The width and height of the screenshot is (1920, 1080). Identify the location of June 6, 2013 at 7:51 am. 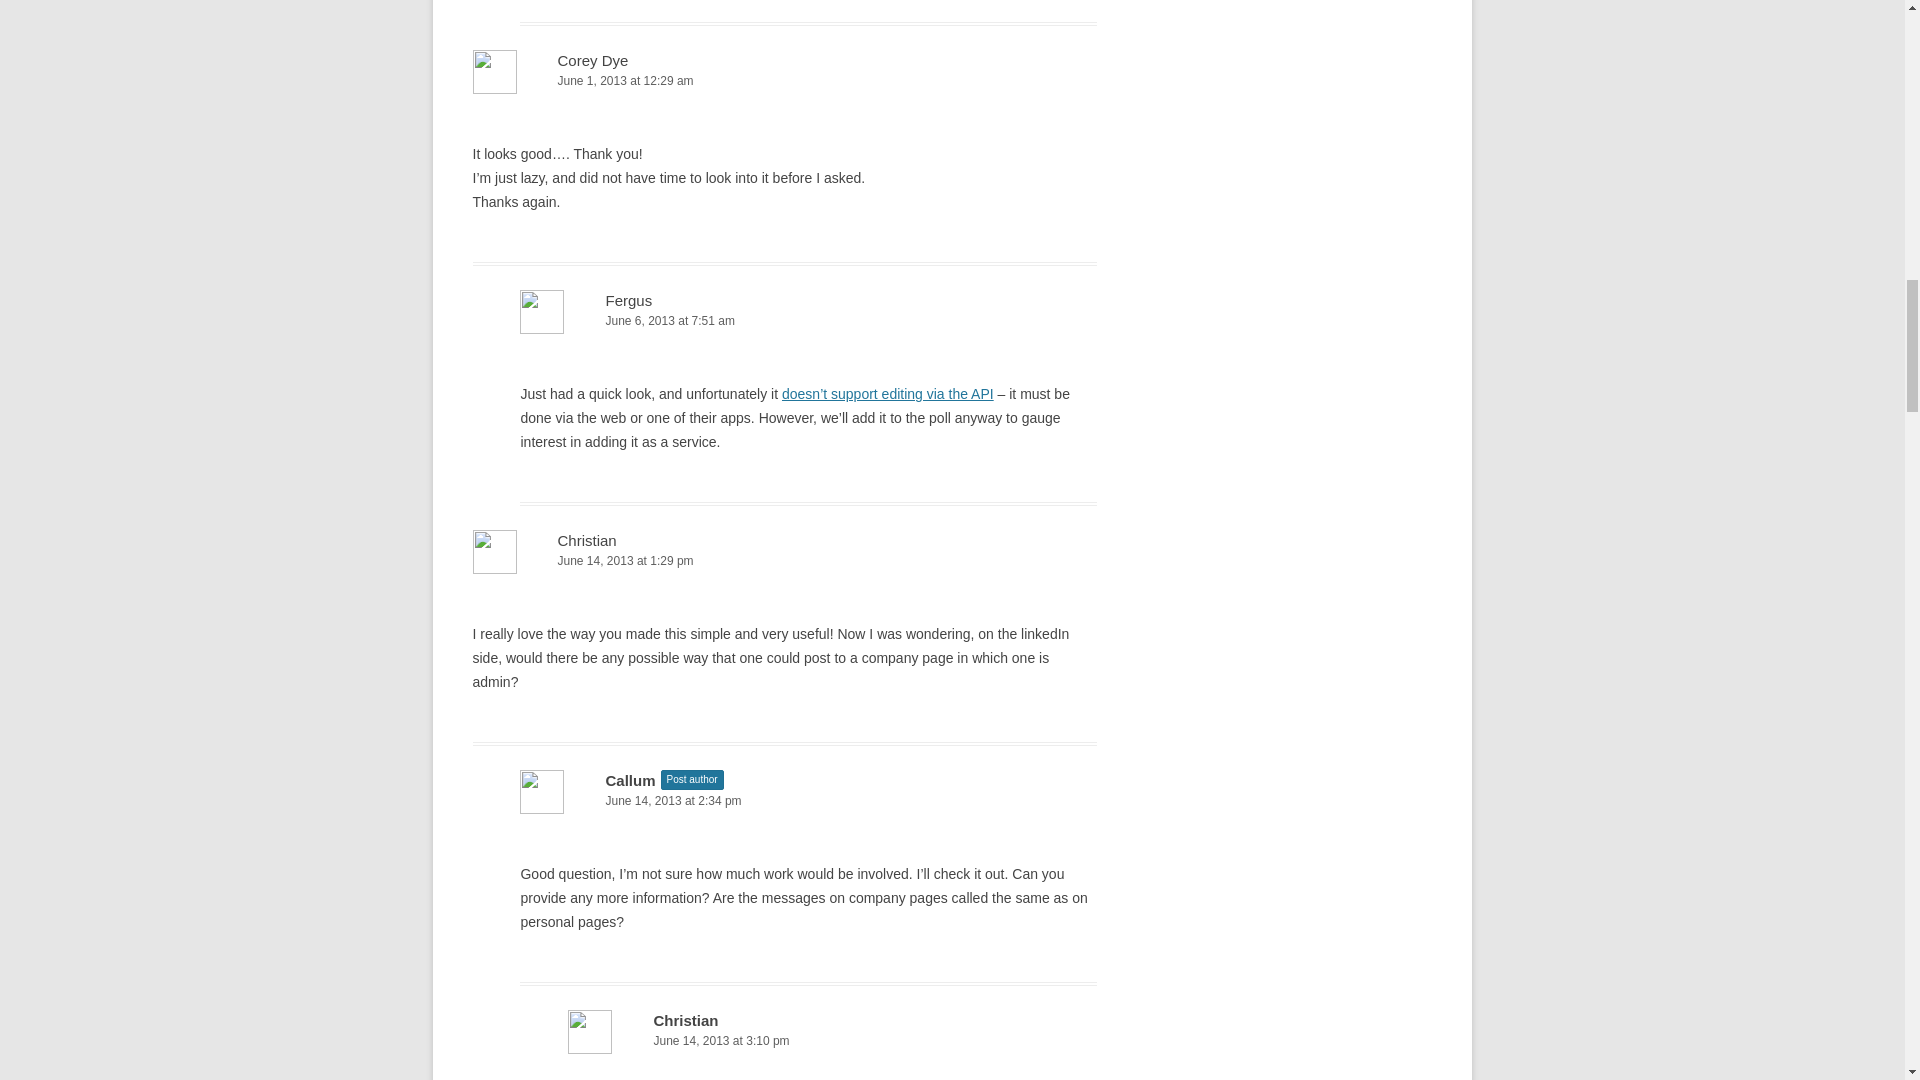
(808, 321).